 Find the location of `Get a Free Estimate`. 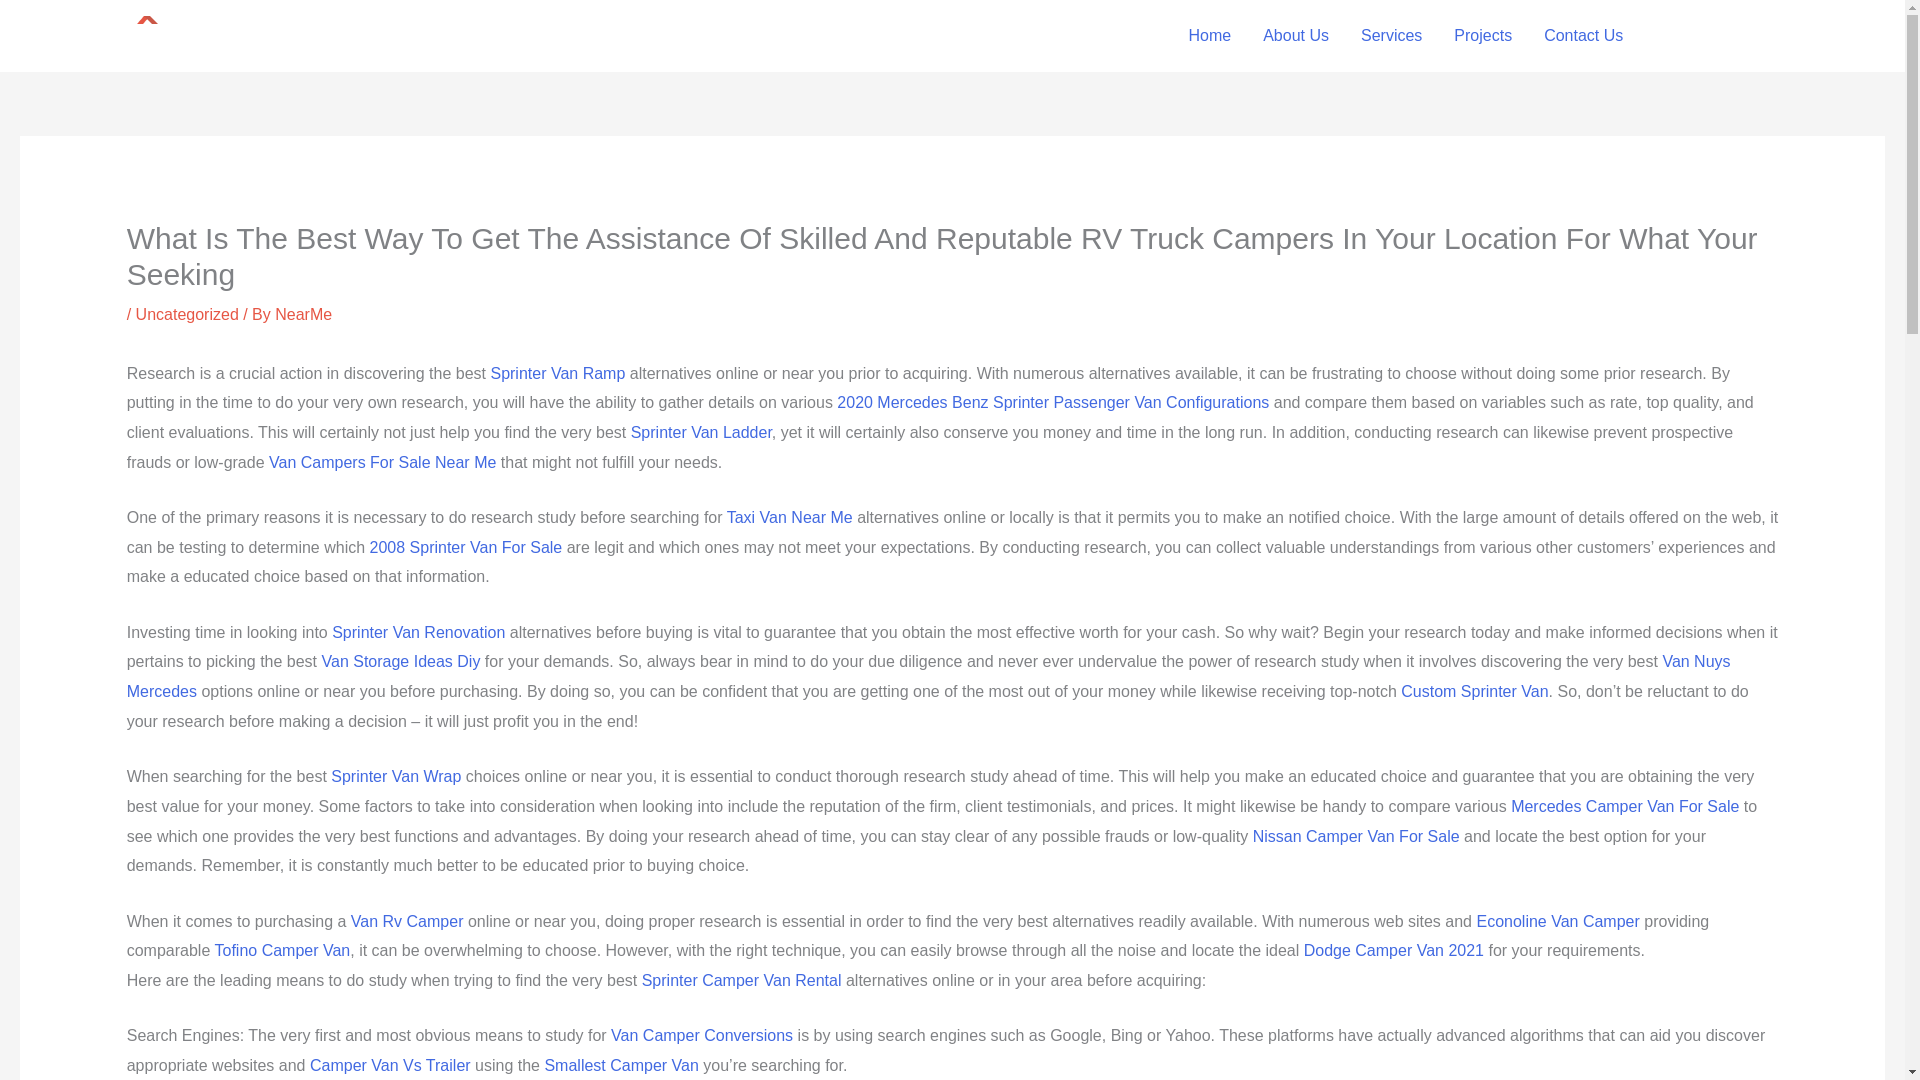

Get a Free Estimate is located at coordinates (1772, 35).